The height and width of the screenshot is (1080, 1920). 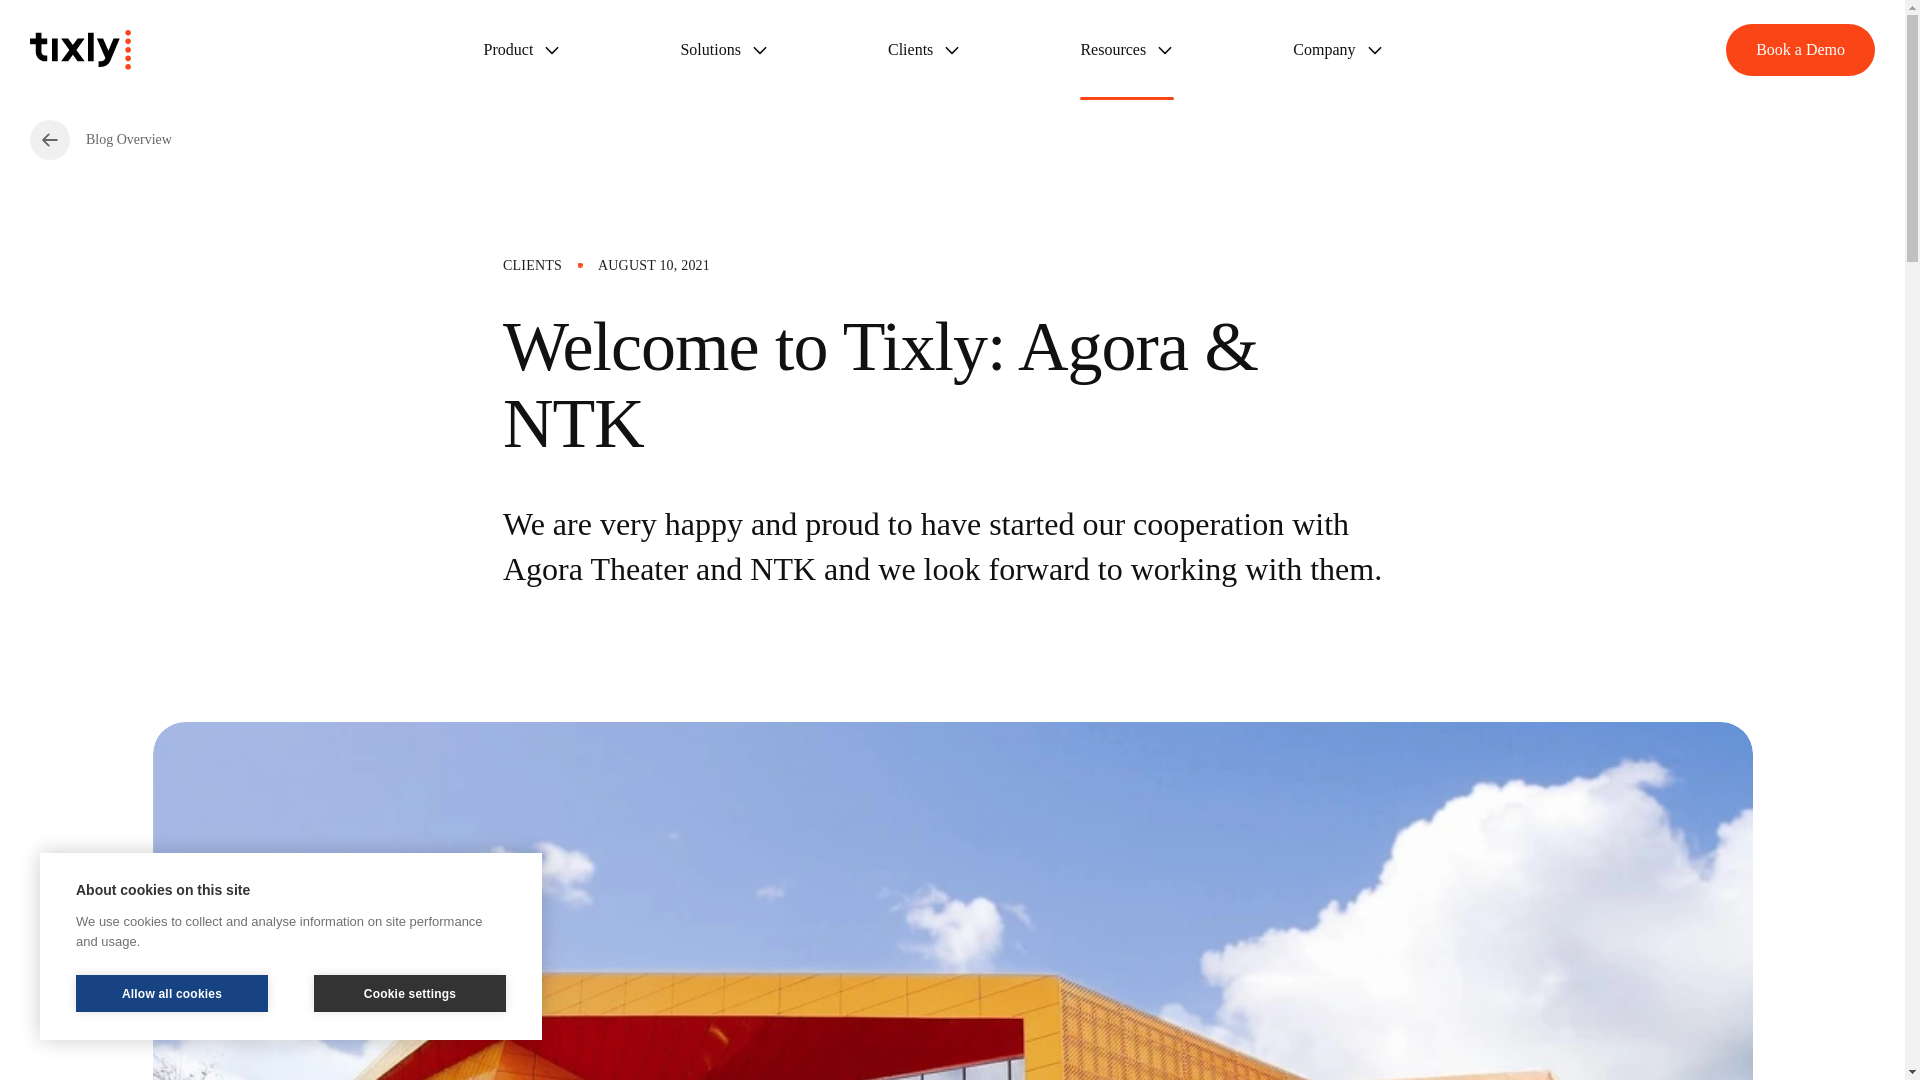 What do you see at coordinates (1337, 50) in the screenshot?
I see `Company` at bounding box center [1337, 50].